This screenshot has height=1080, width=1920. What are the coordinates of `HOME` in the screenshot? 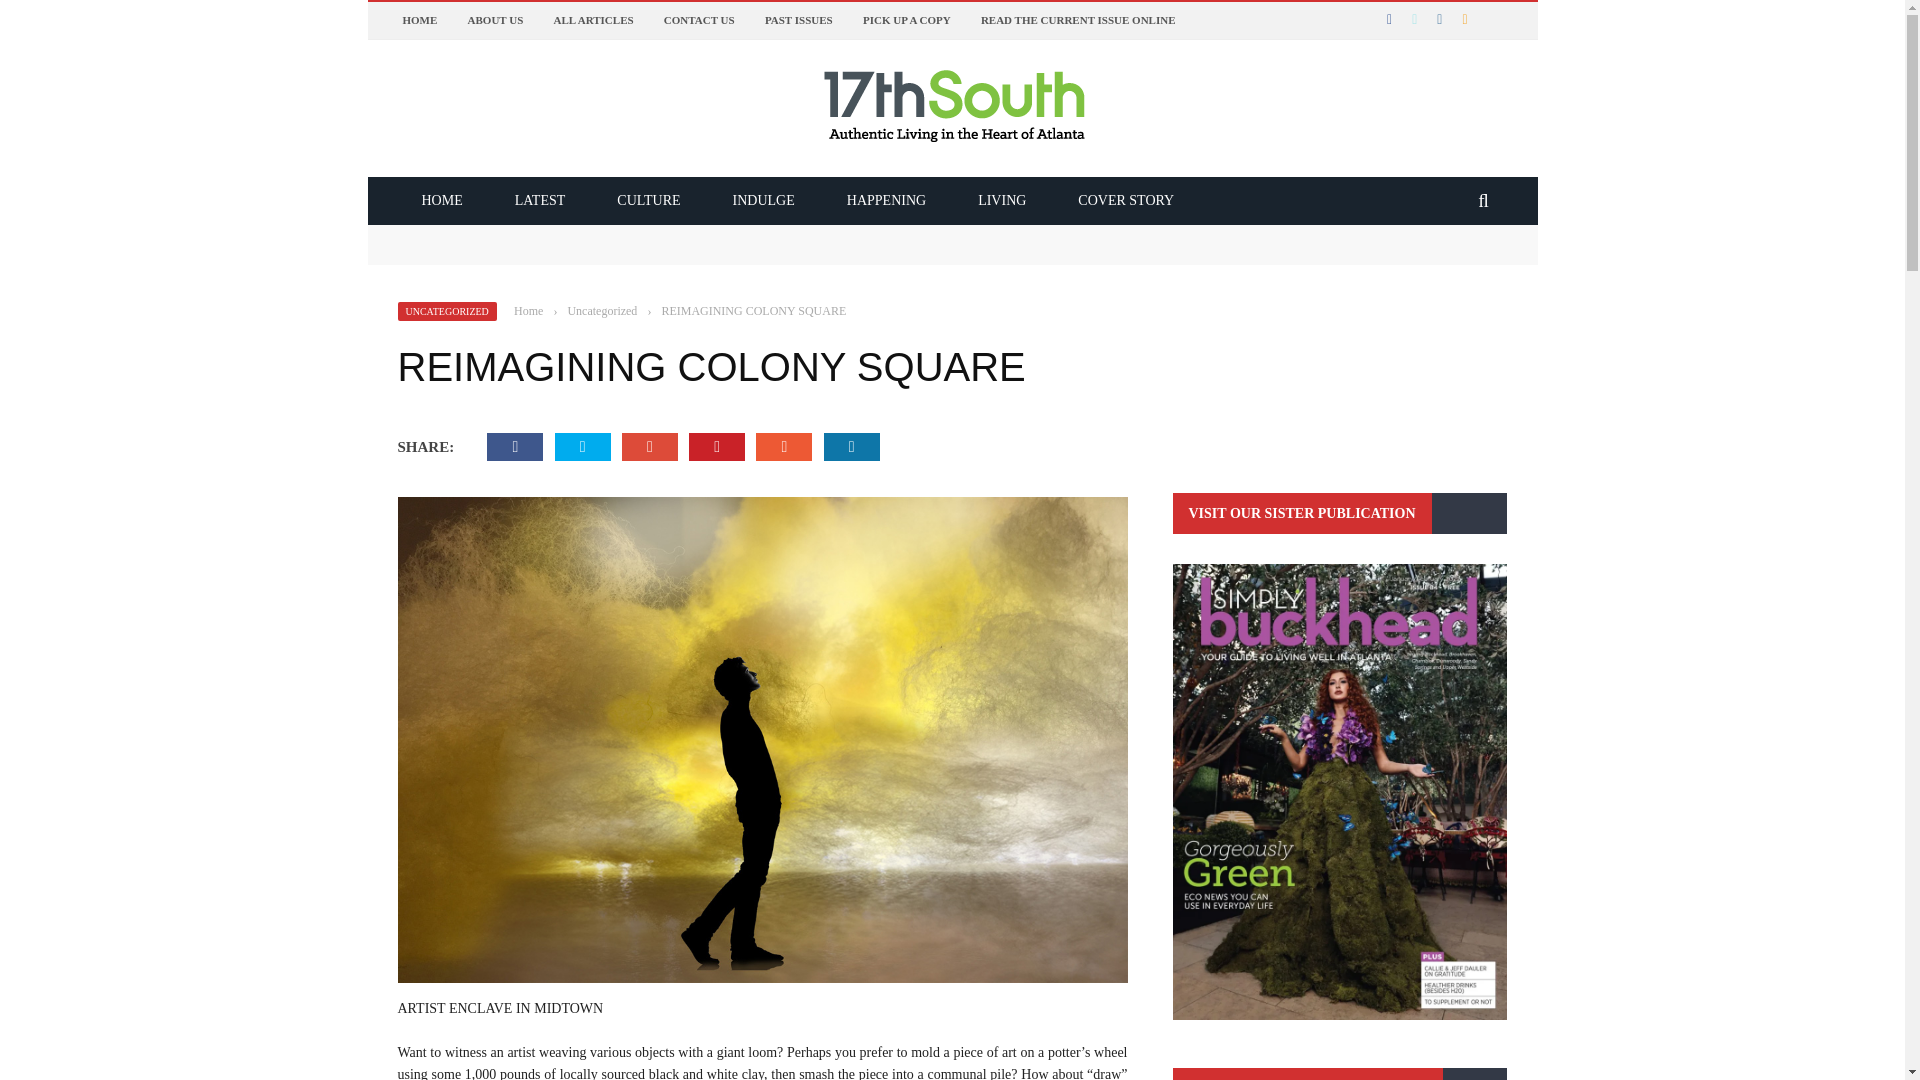 It's located at (442, 200).